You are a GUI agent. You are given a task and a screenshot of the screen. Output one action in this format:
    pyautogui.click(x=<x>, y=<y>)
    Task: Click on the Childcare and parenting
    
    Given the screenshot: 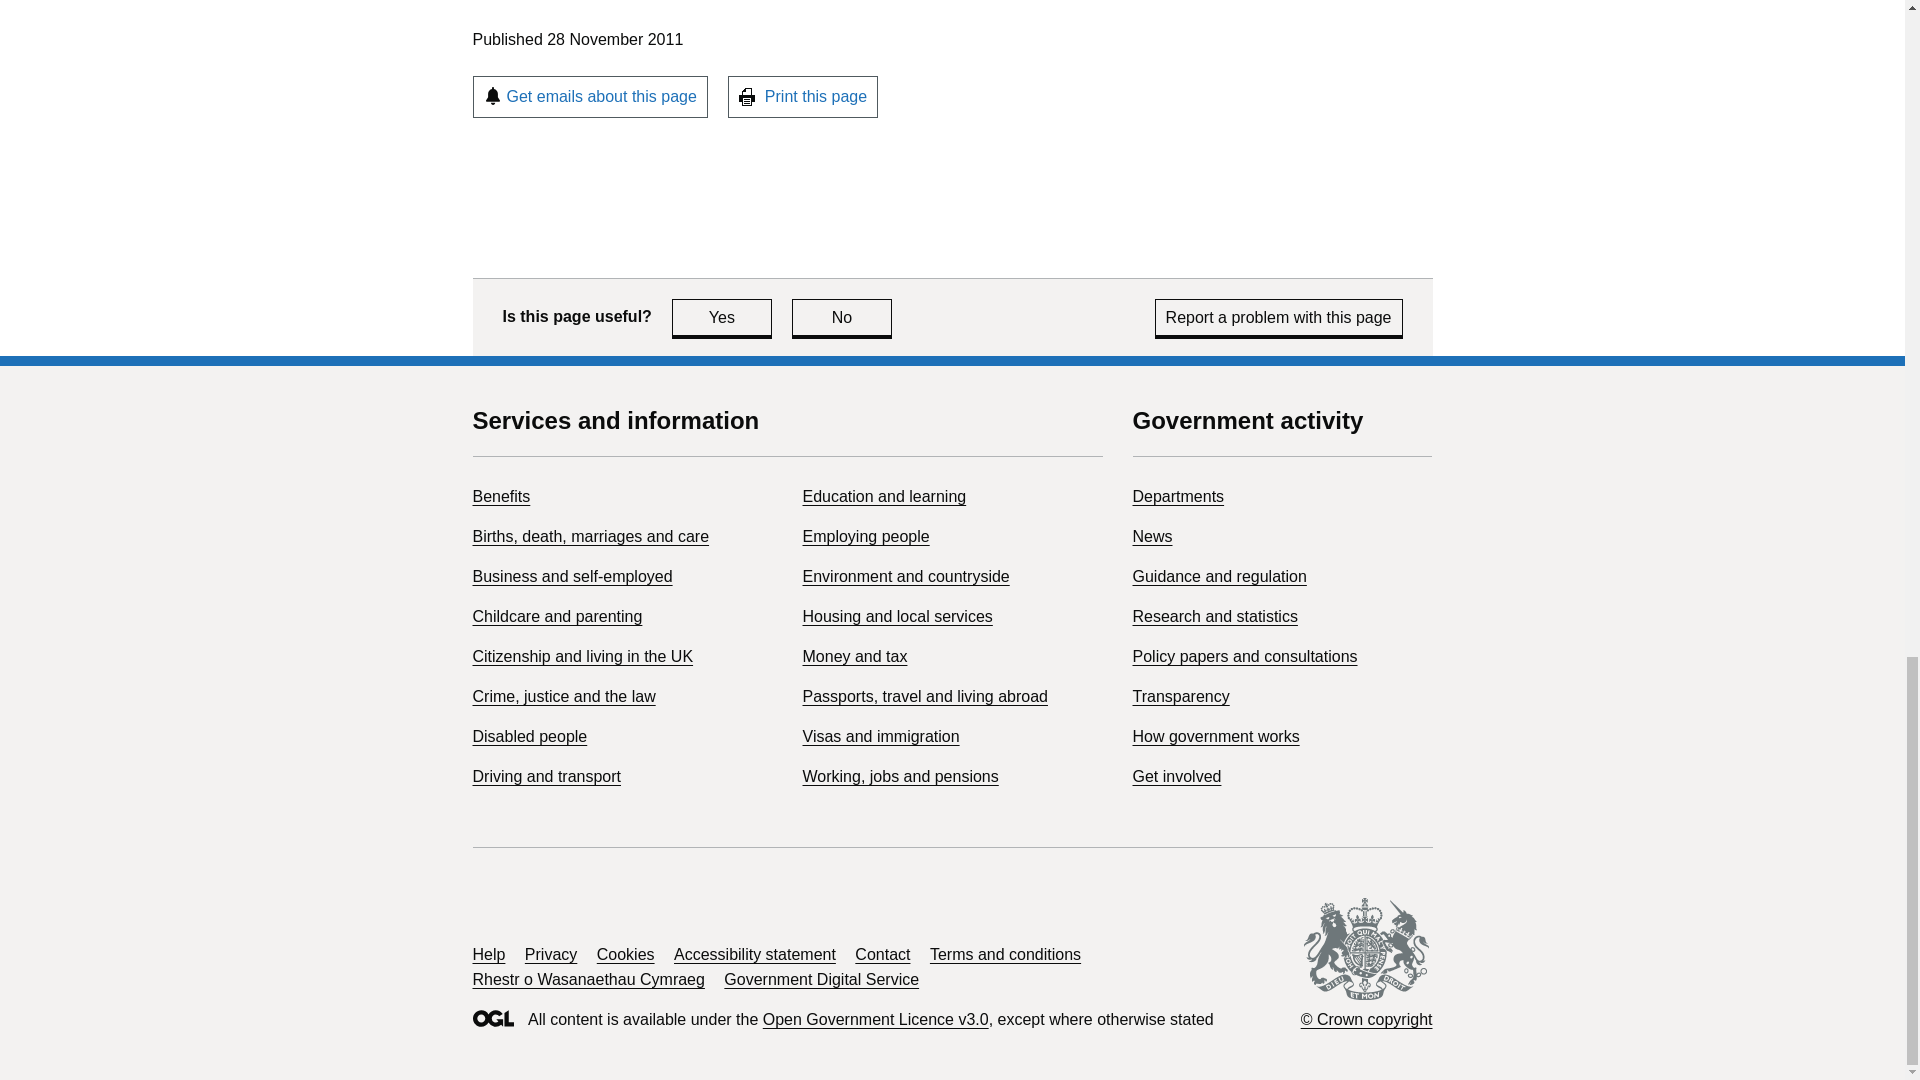 What is the action you would take?
    pyautogui.click(x=556, y=616)
    